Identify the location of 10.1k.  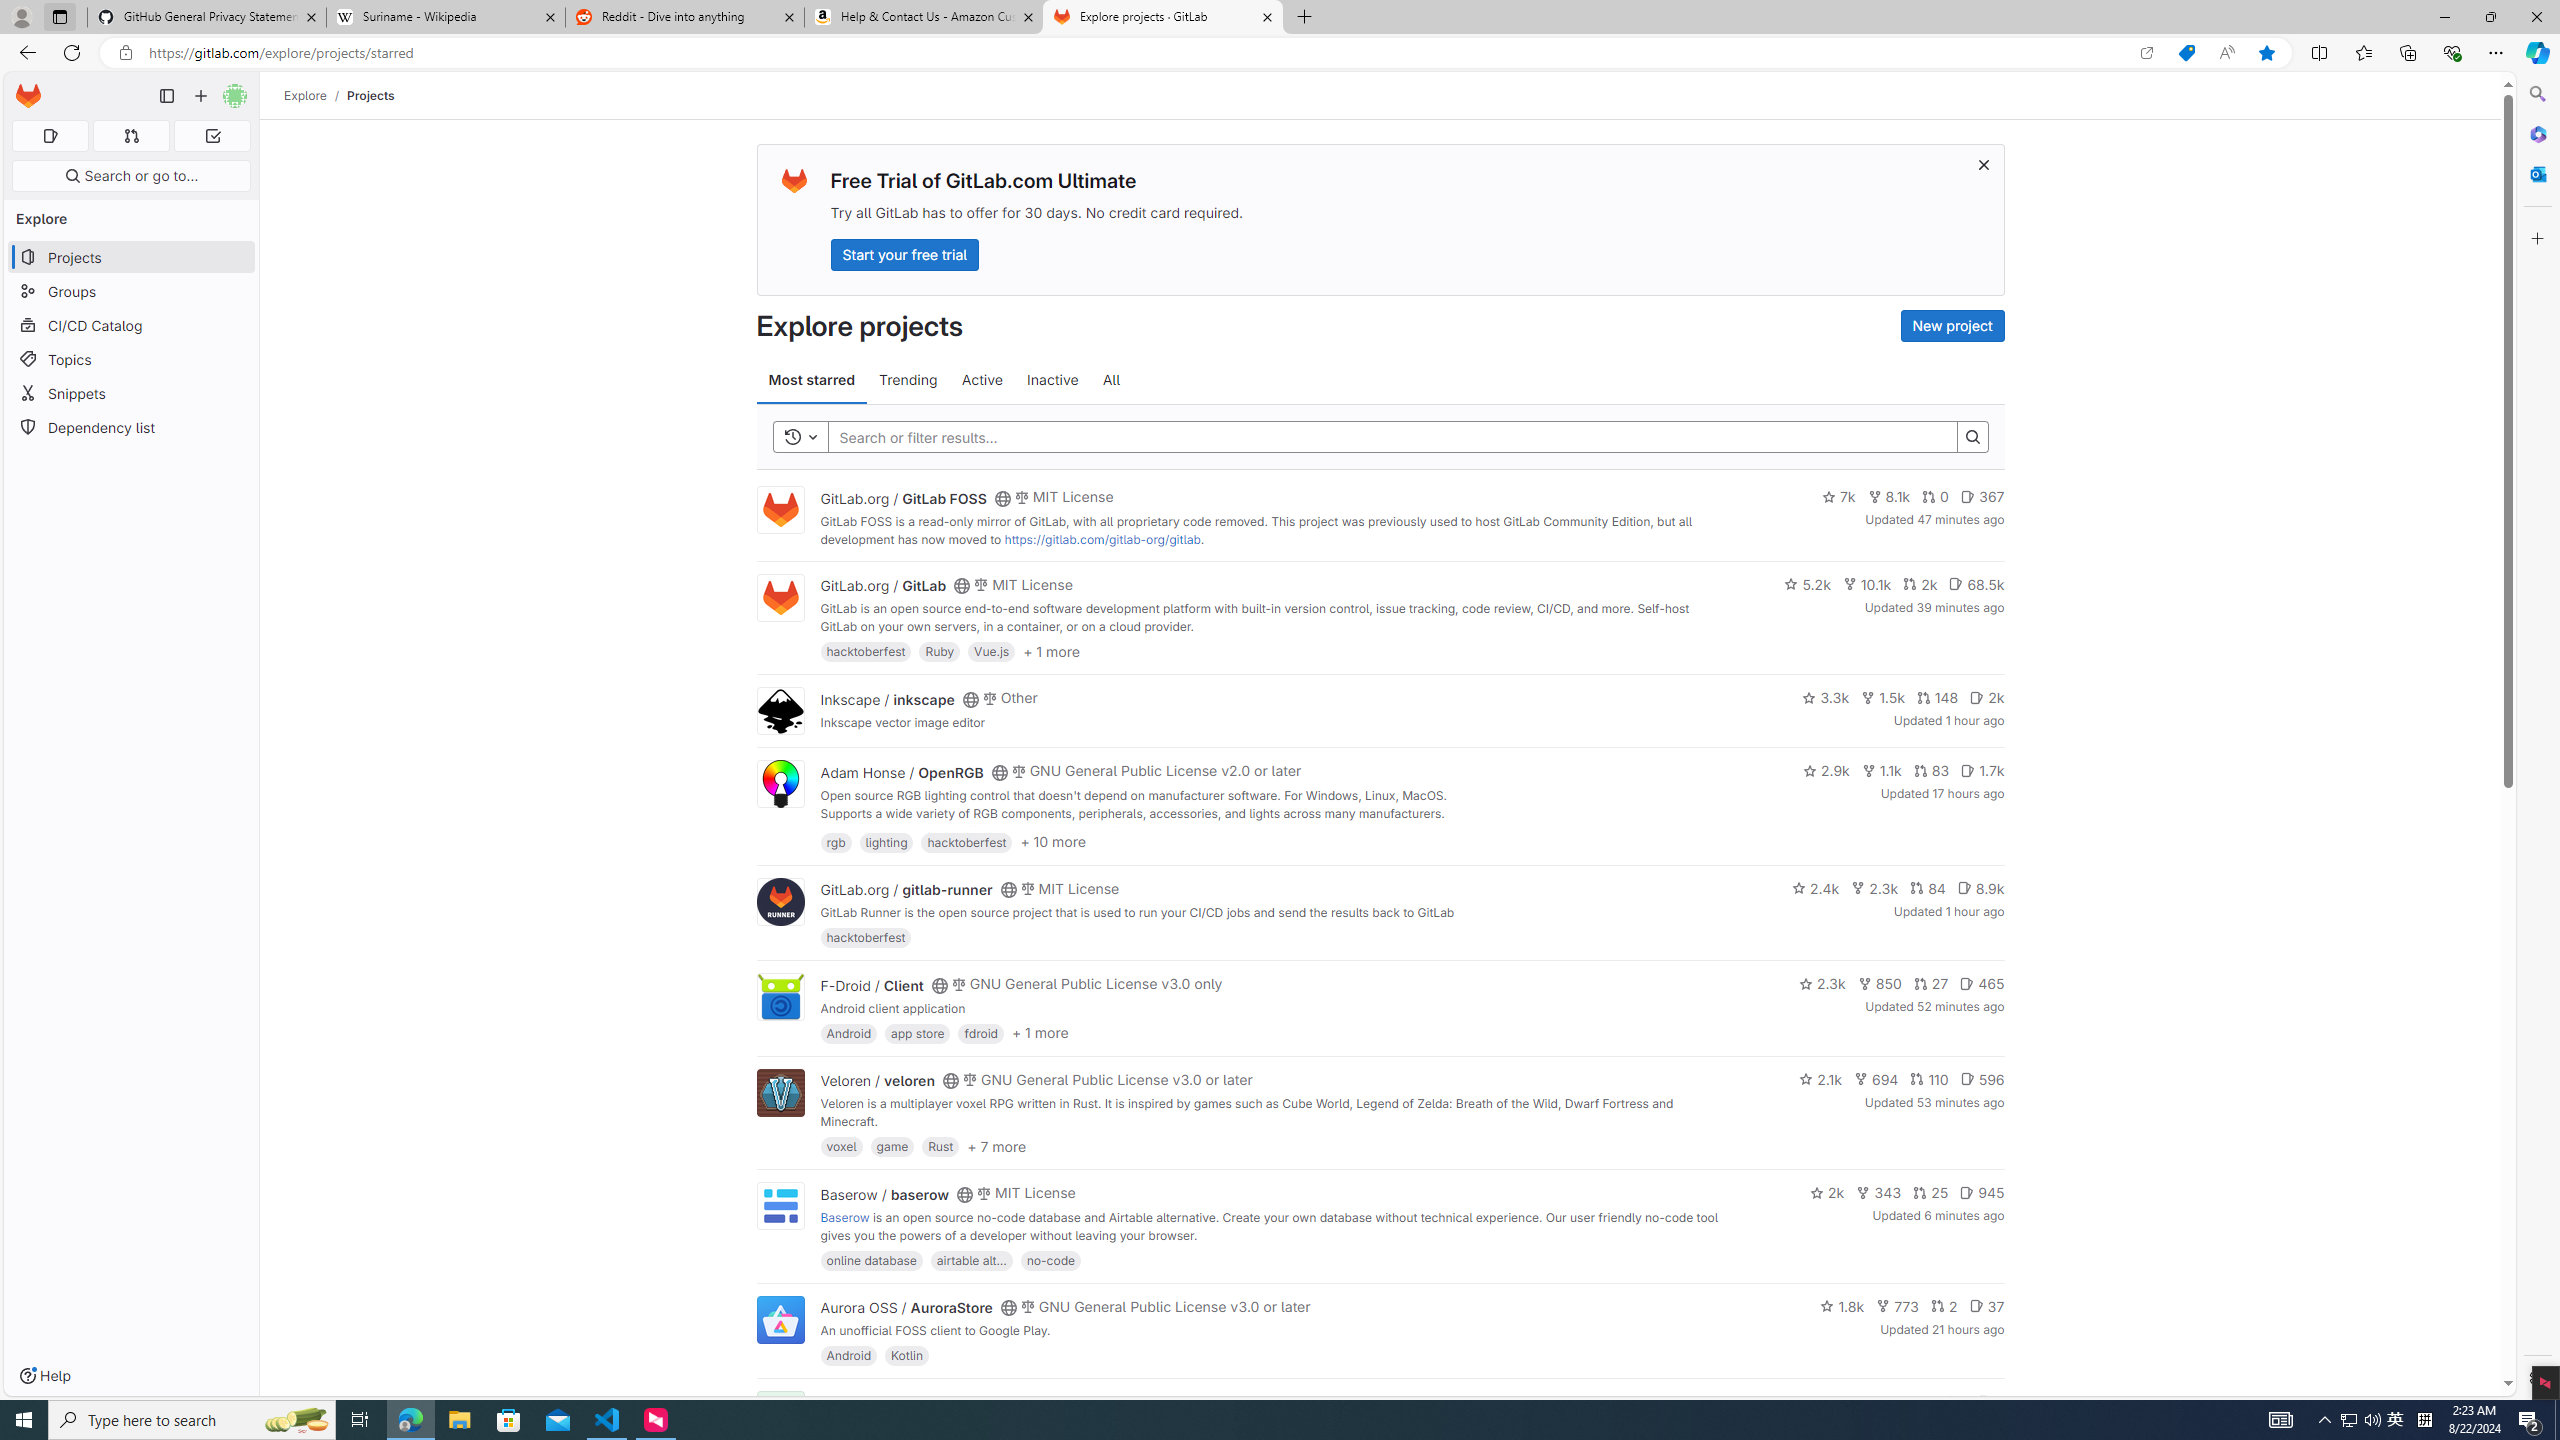
(1867, 584).